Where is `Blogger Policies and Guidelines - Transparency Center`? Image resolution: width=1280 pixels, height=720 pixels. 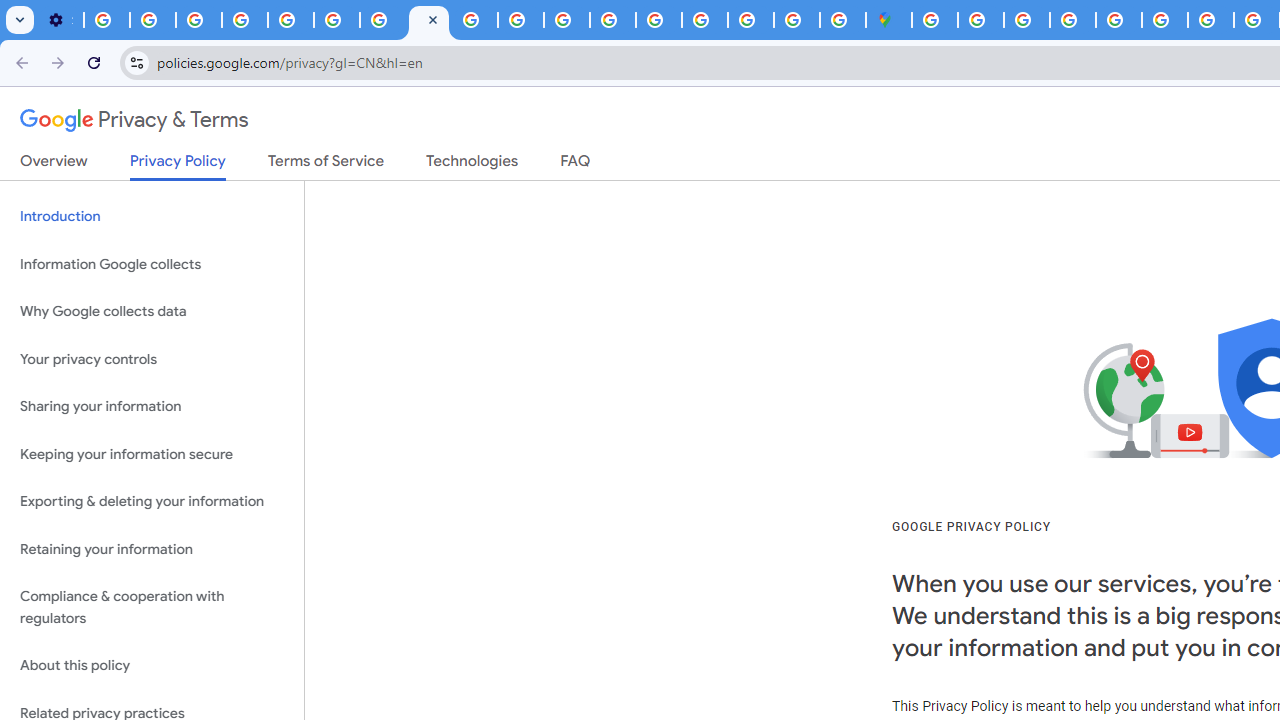
Blogger Policies and Guidelines - Transparency Center is located at coordinates (1210, 20).